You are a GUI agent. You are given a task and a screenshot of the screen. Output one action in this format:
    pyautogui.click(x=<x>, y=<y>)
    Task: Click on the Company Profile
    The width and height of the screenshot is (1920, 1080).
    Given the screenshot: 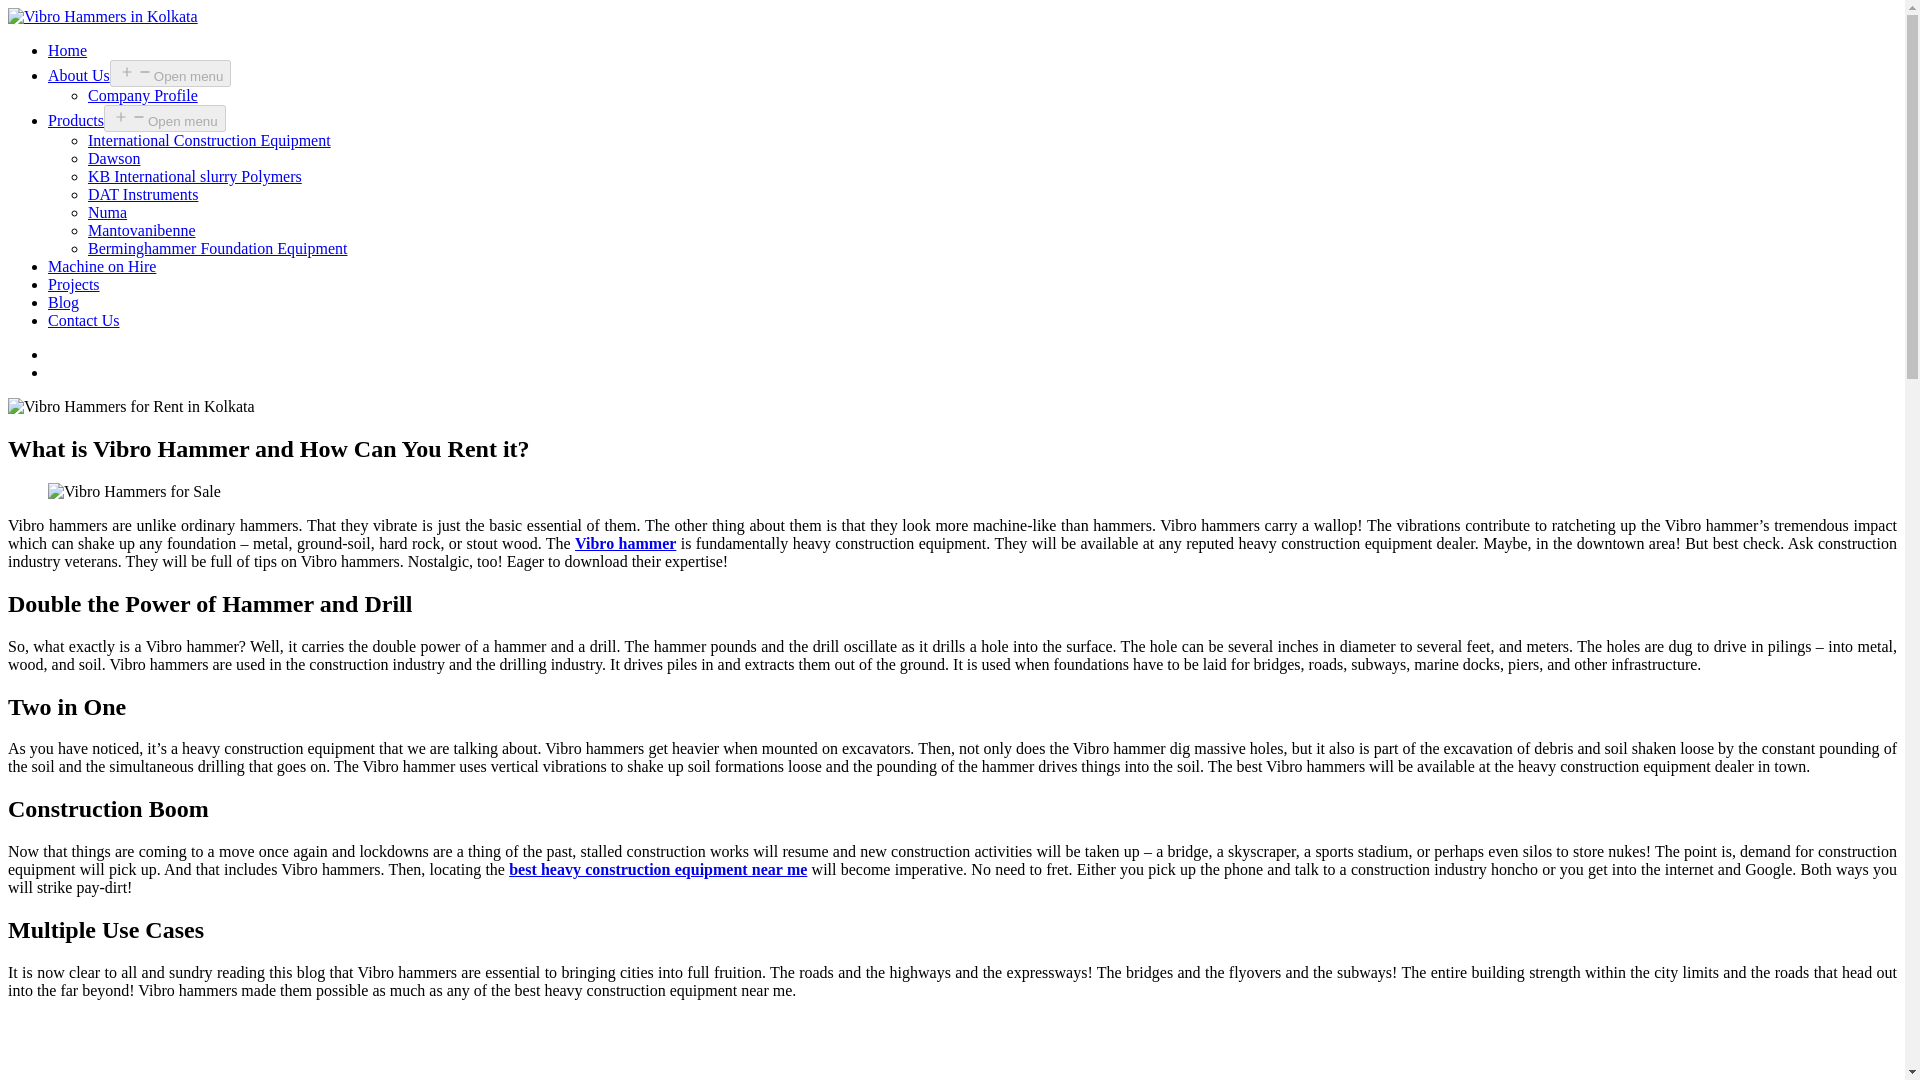 What is the action you would take?
    pyautogui.click(x=142, y=95)
    